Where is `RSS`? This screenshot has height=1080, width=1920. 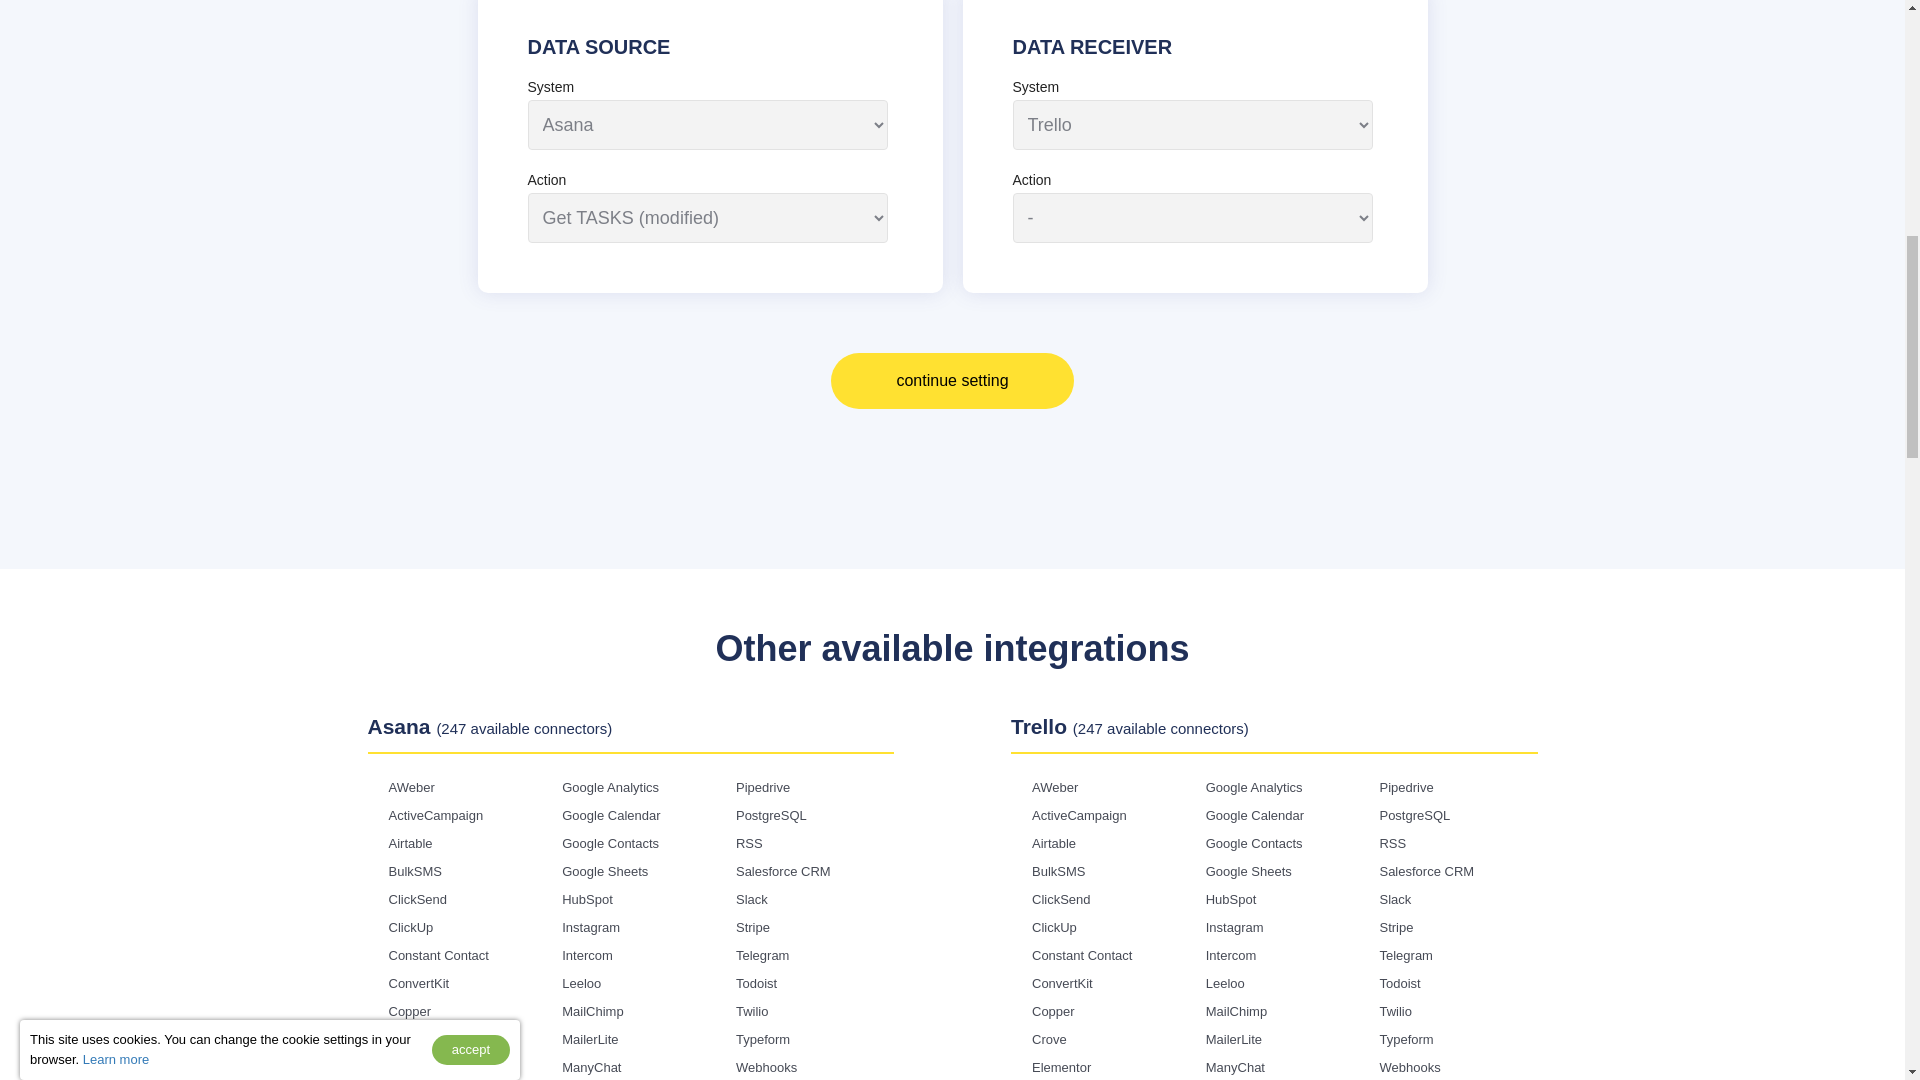 RSS is located at coordinates (748, 843).